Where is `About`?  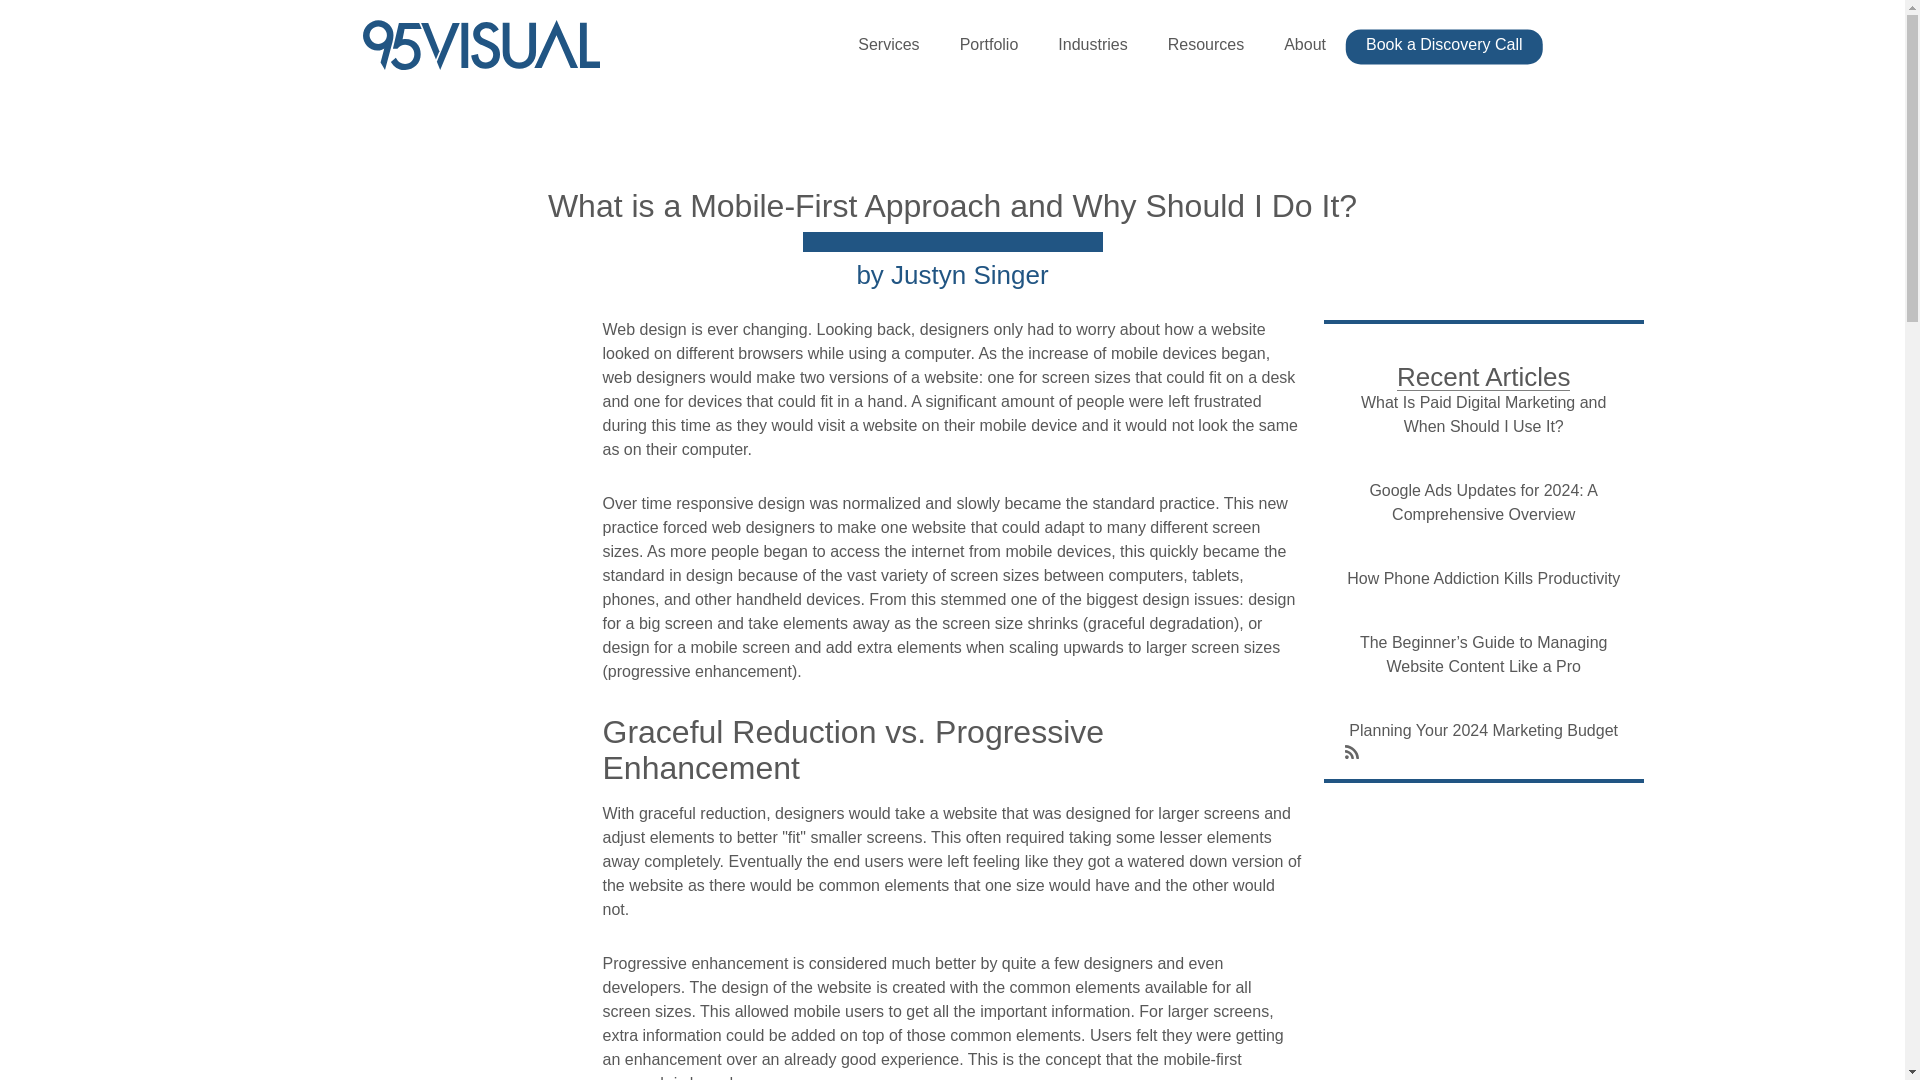
About is located at coordinates (1304, 44).